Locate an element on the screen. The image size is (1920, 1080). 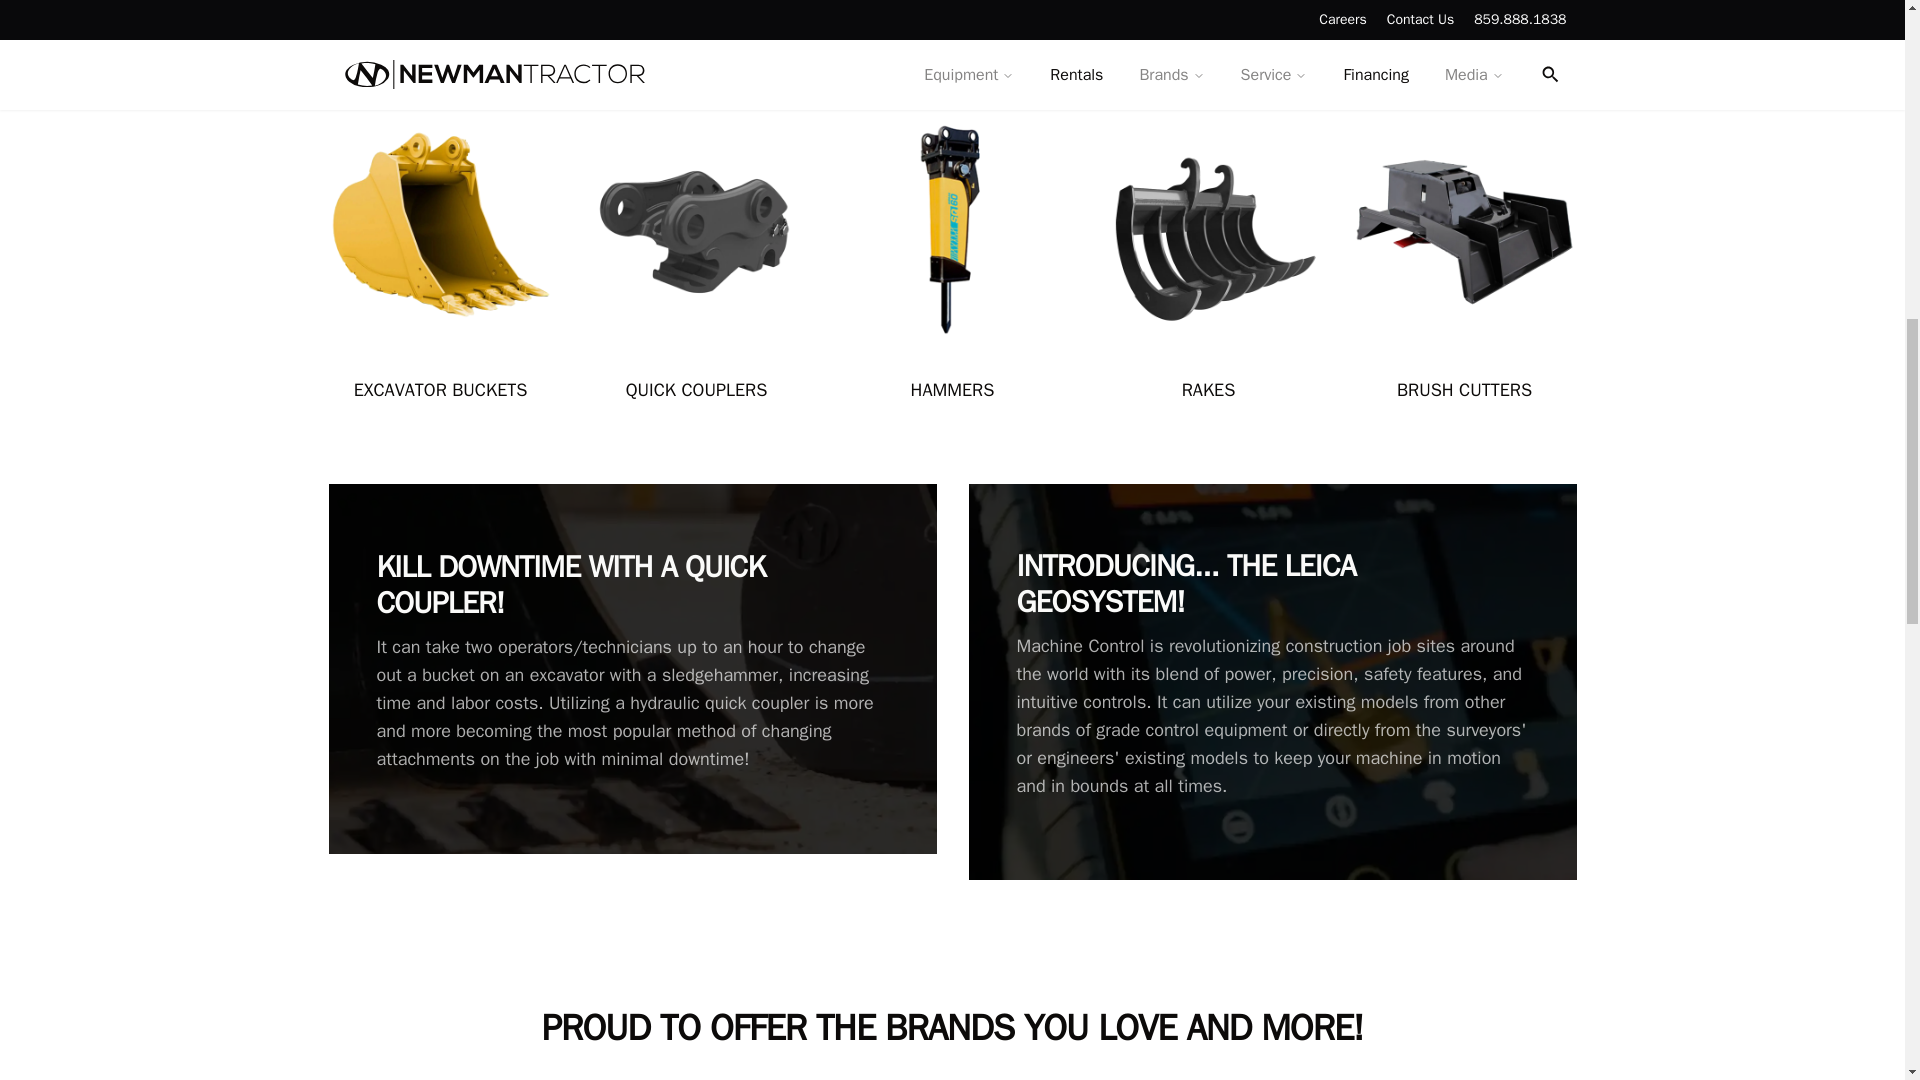
HAMMERS is located at coordinates (952, 389).